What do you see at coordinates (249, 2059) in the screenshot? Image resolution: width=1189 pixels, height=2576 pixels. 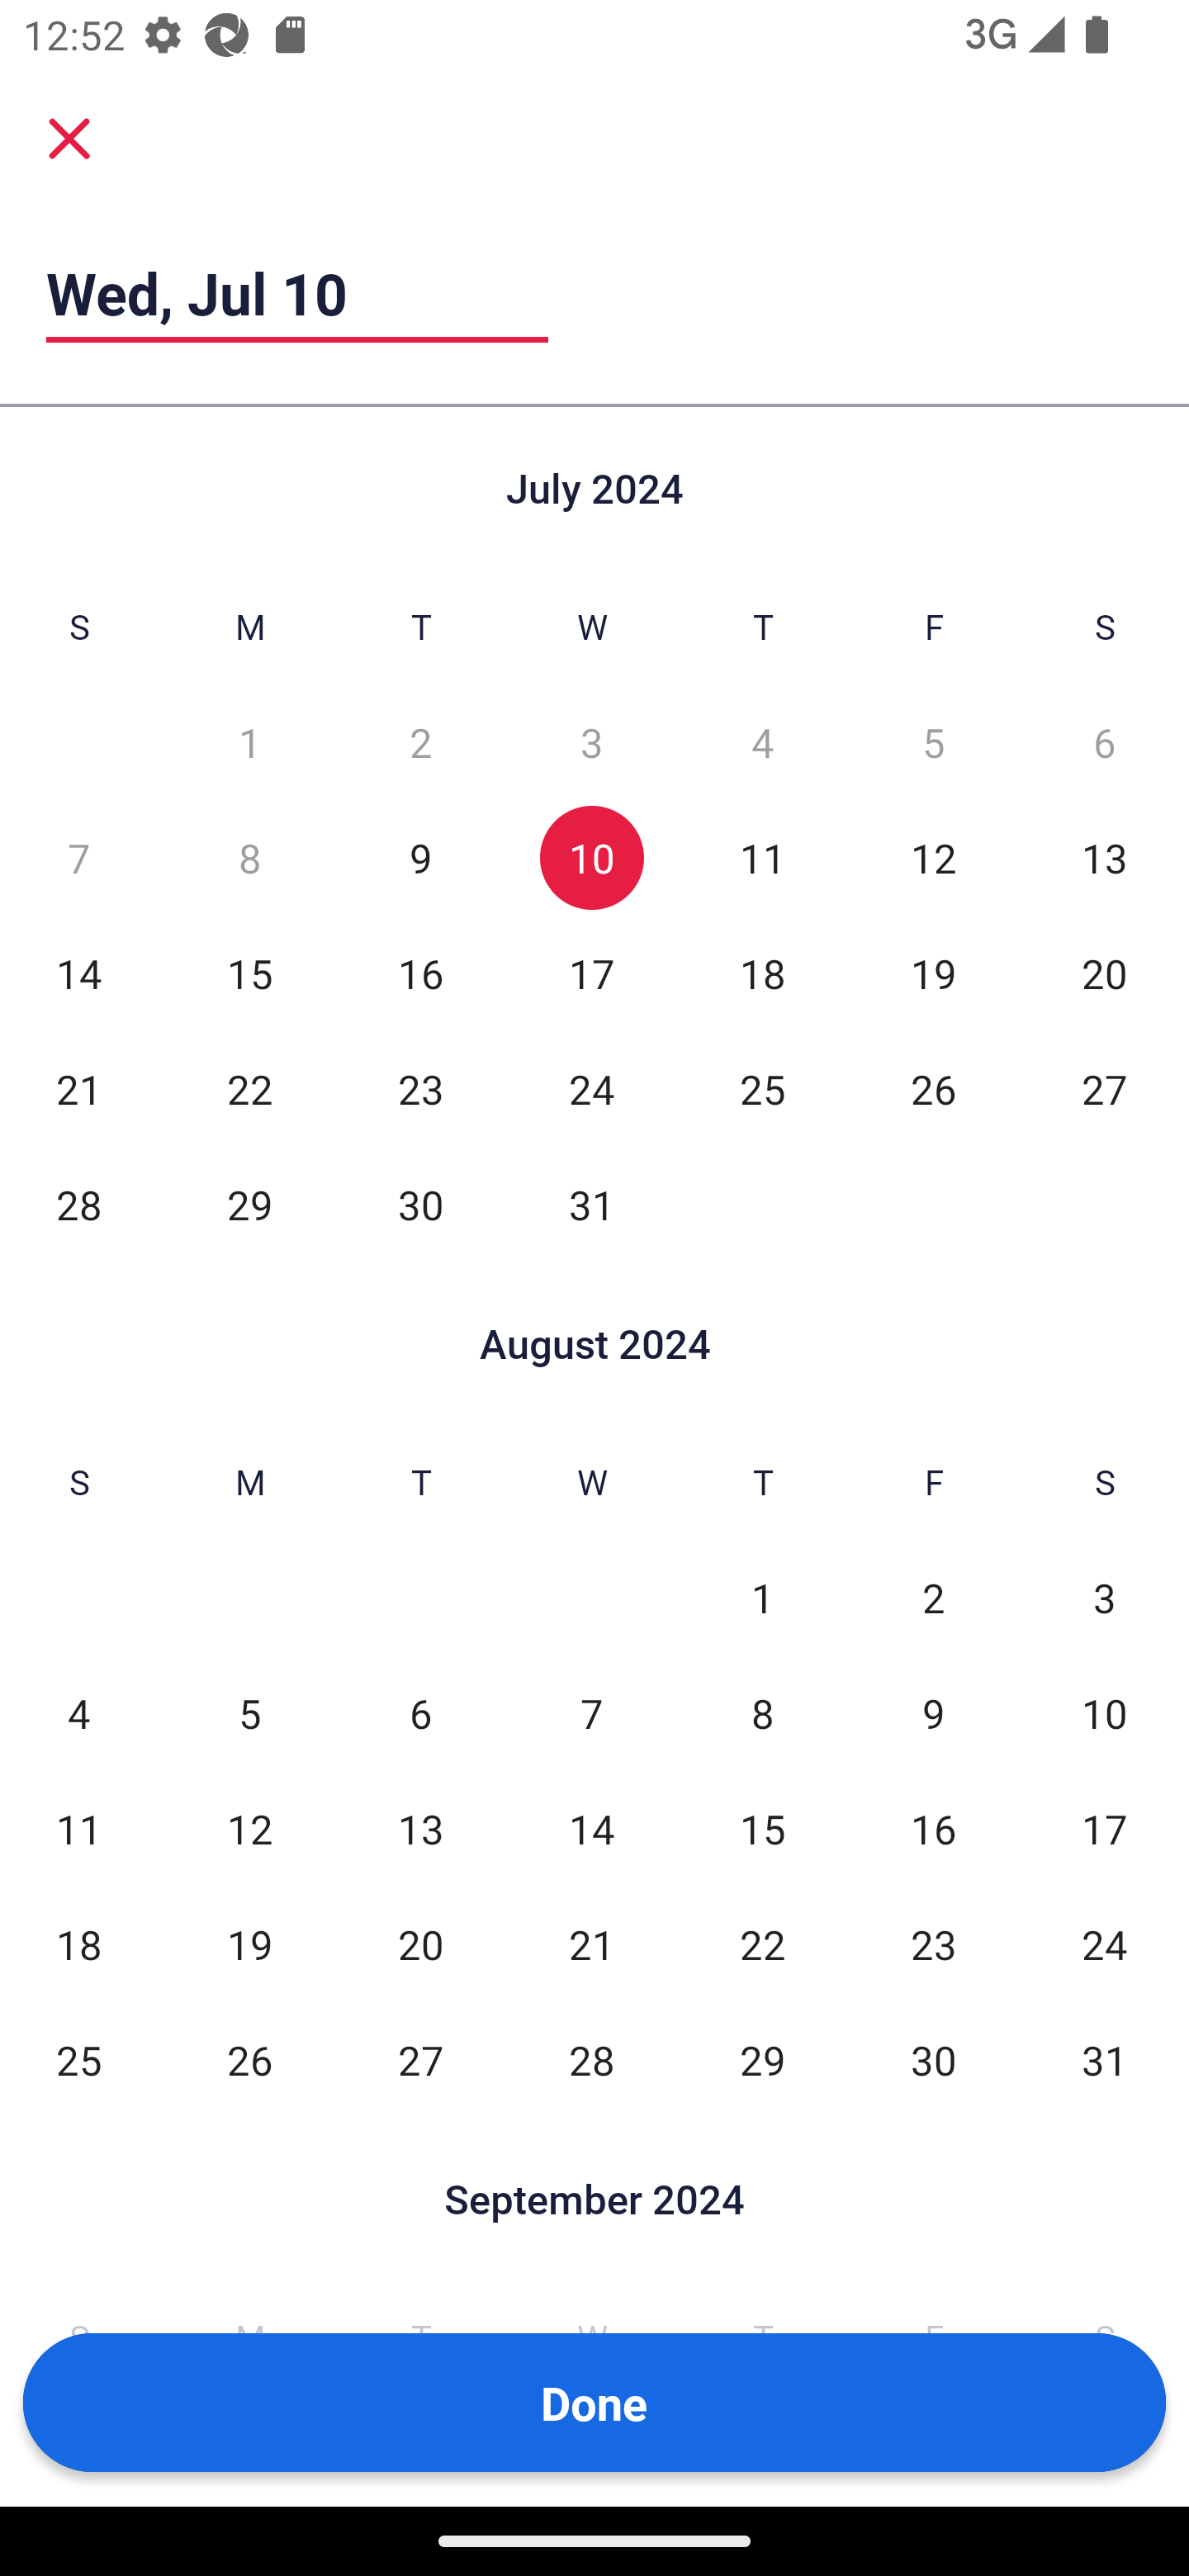 I see `26 Mon, Aug 26, Not Selected` at bounding box center [249, 2059].